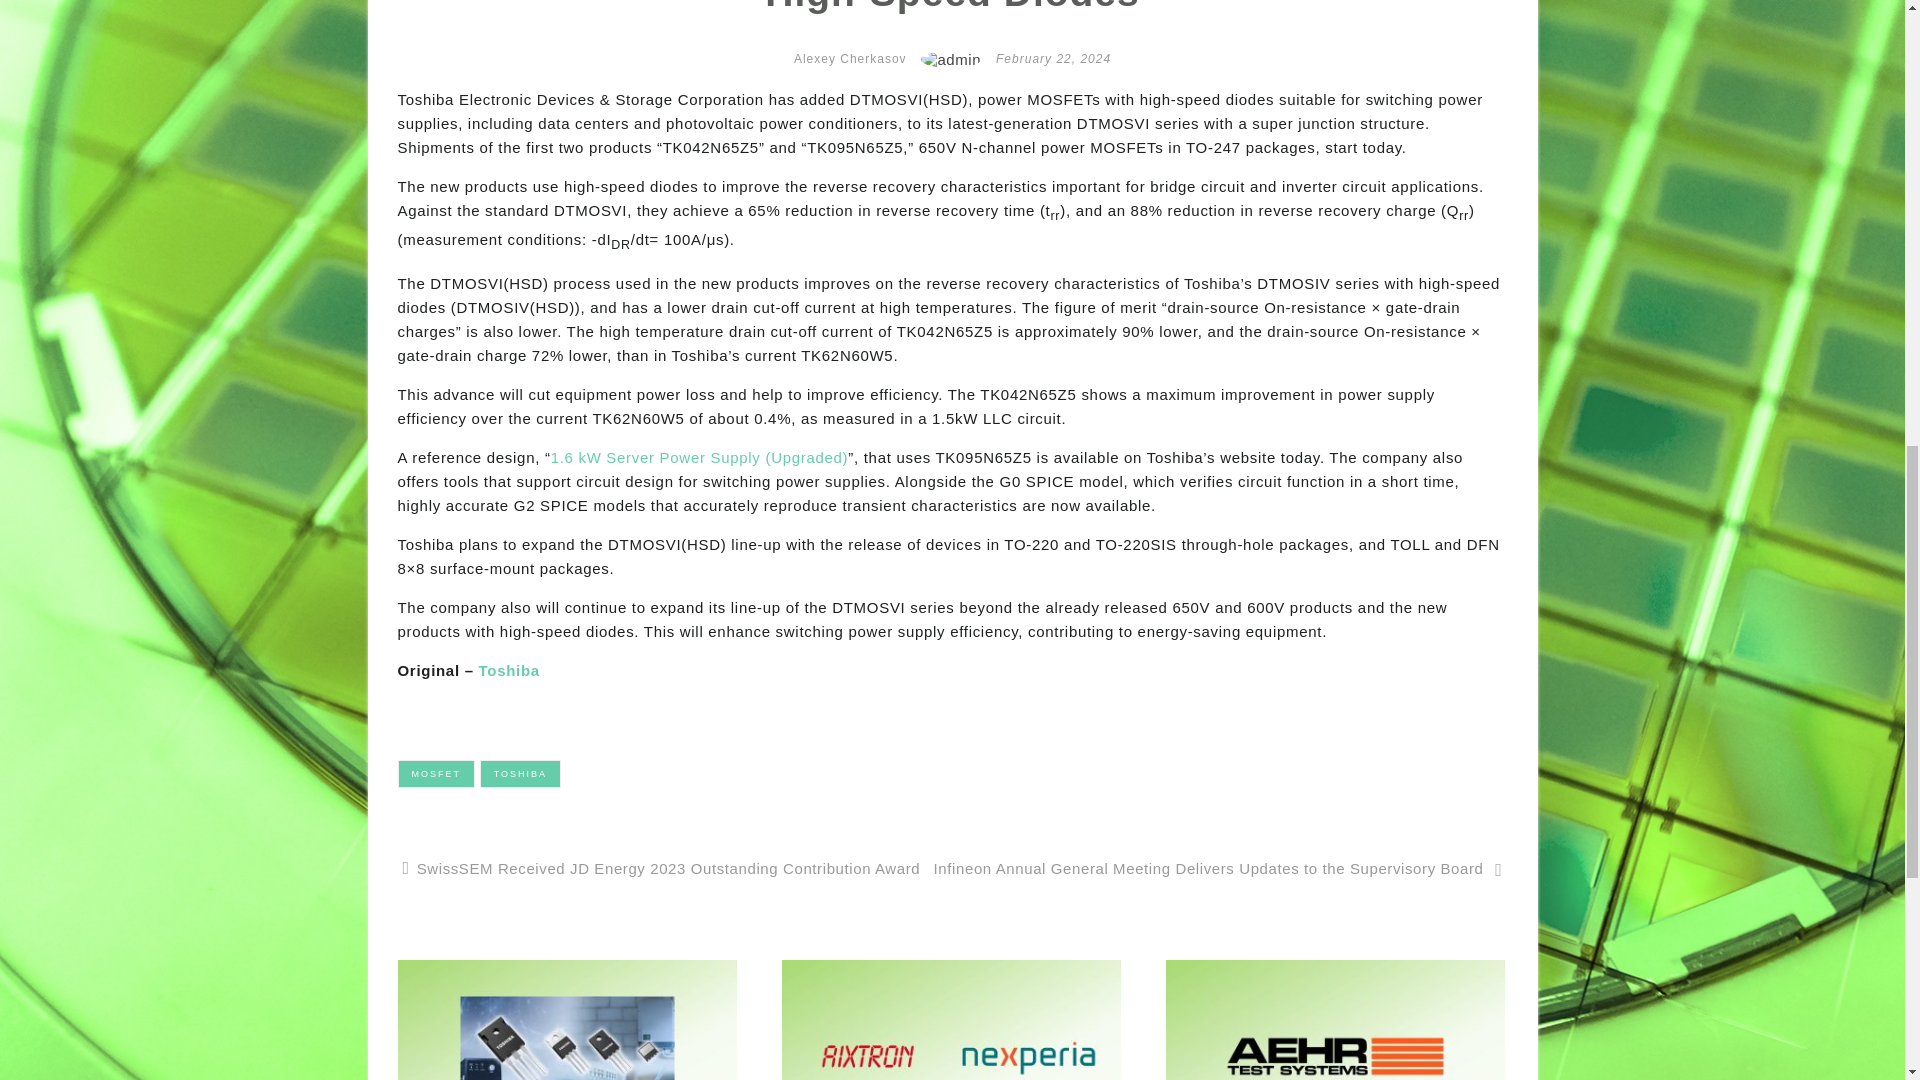  I want to click on Alexey Cherkasov, so click(850, 58).